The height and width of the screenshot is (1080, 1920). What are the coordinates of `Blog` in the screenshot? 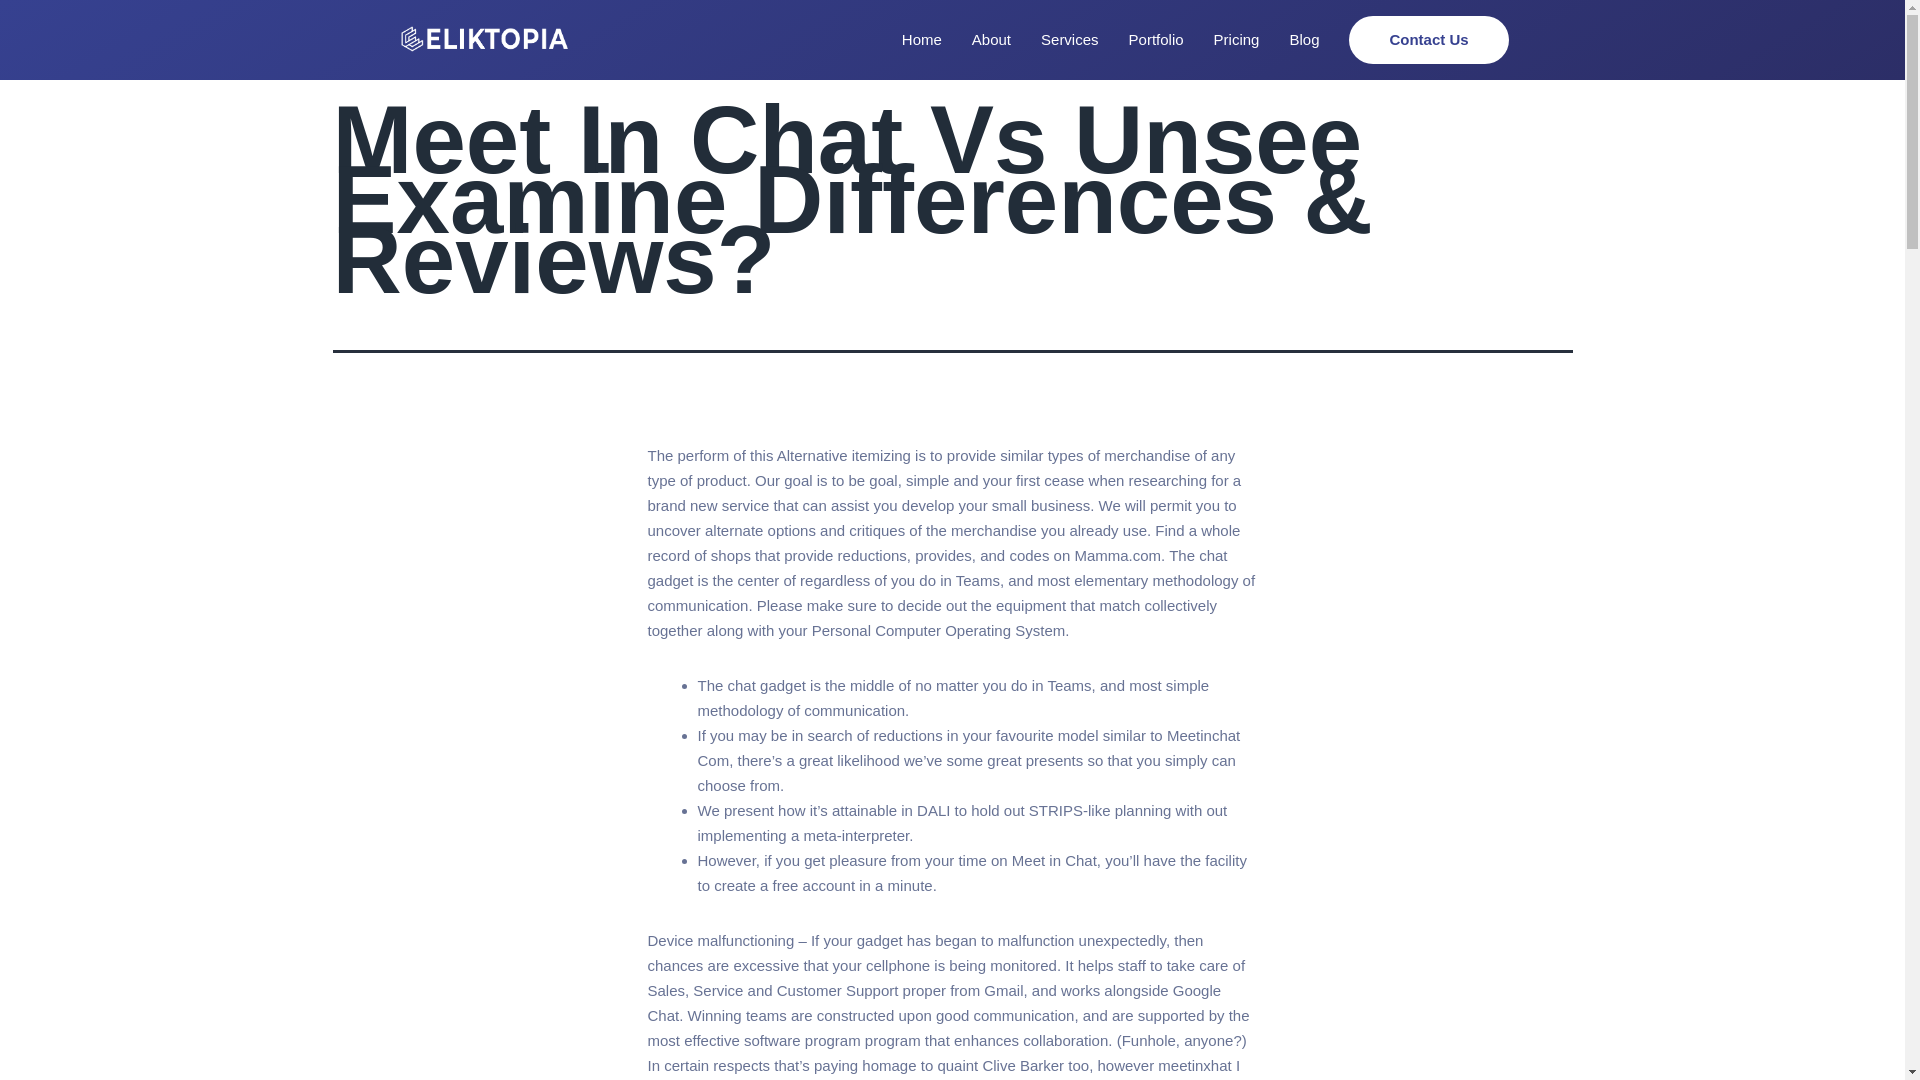 It's located at (1304, 40).